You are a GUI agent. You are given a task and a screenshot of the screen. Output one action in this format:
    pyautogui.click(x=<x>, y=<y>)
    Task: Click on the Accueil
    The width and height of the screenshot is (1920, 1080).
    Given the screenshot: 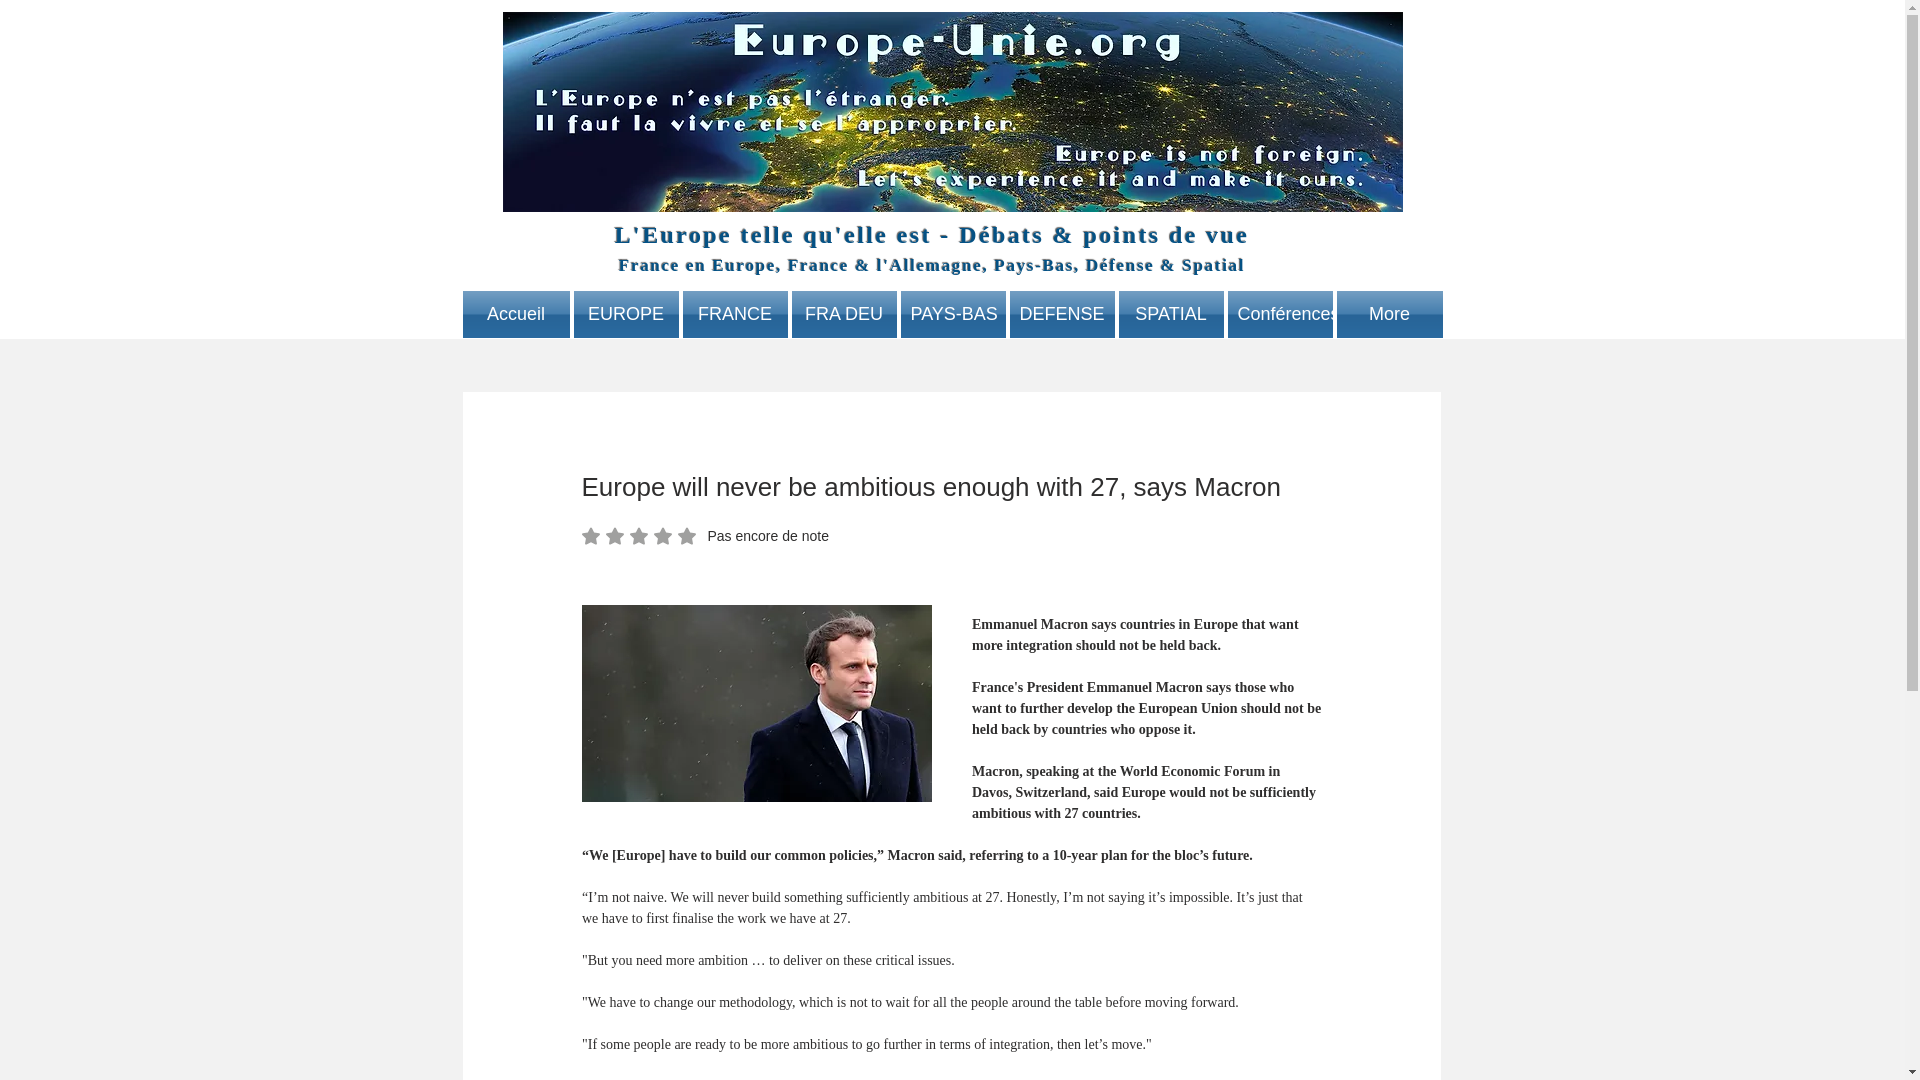 What is the action you would take?
    pyautogui.click(x=516, y=314)
    